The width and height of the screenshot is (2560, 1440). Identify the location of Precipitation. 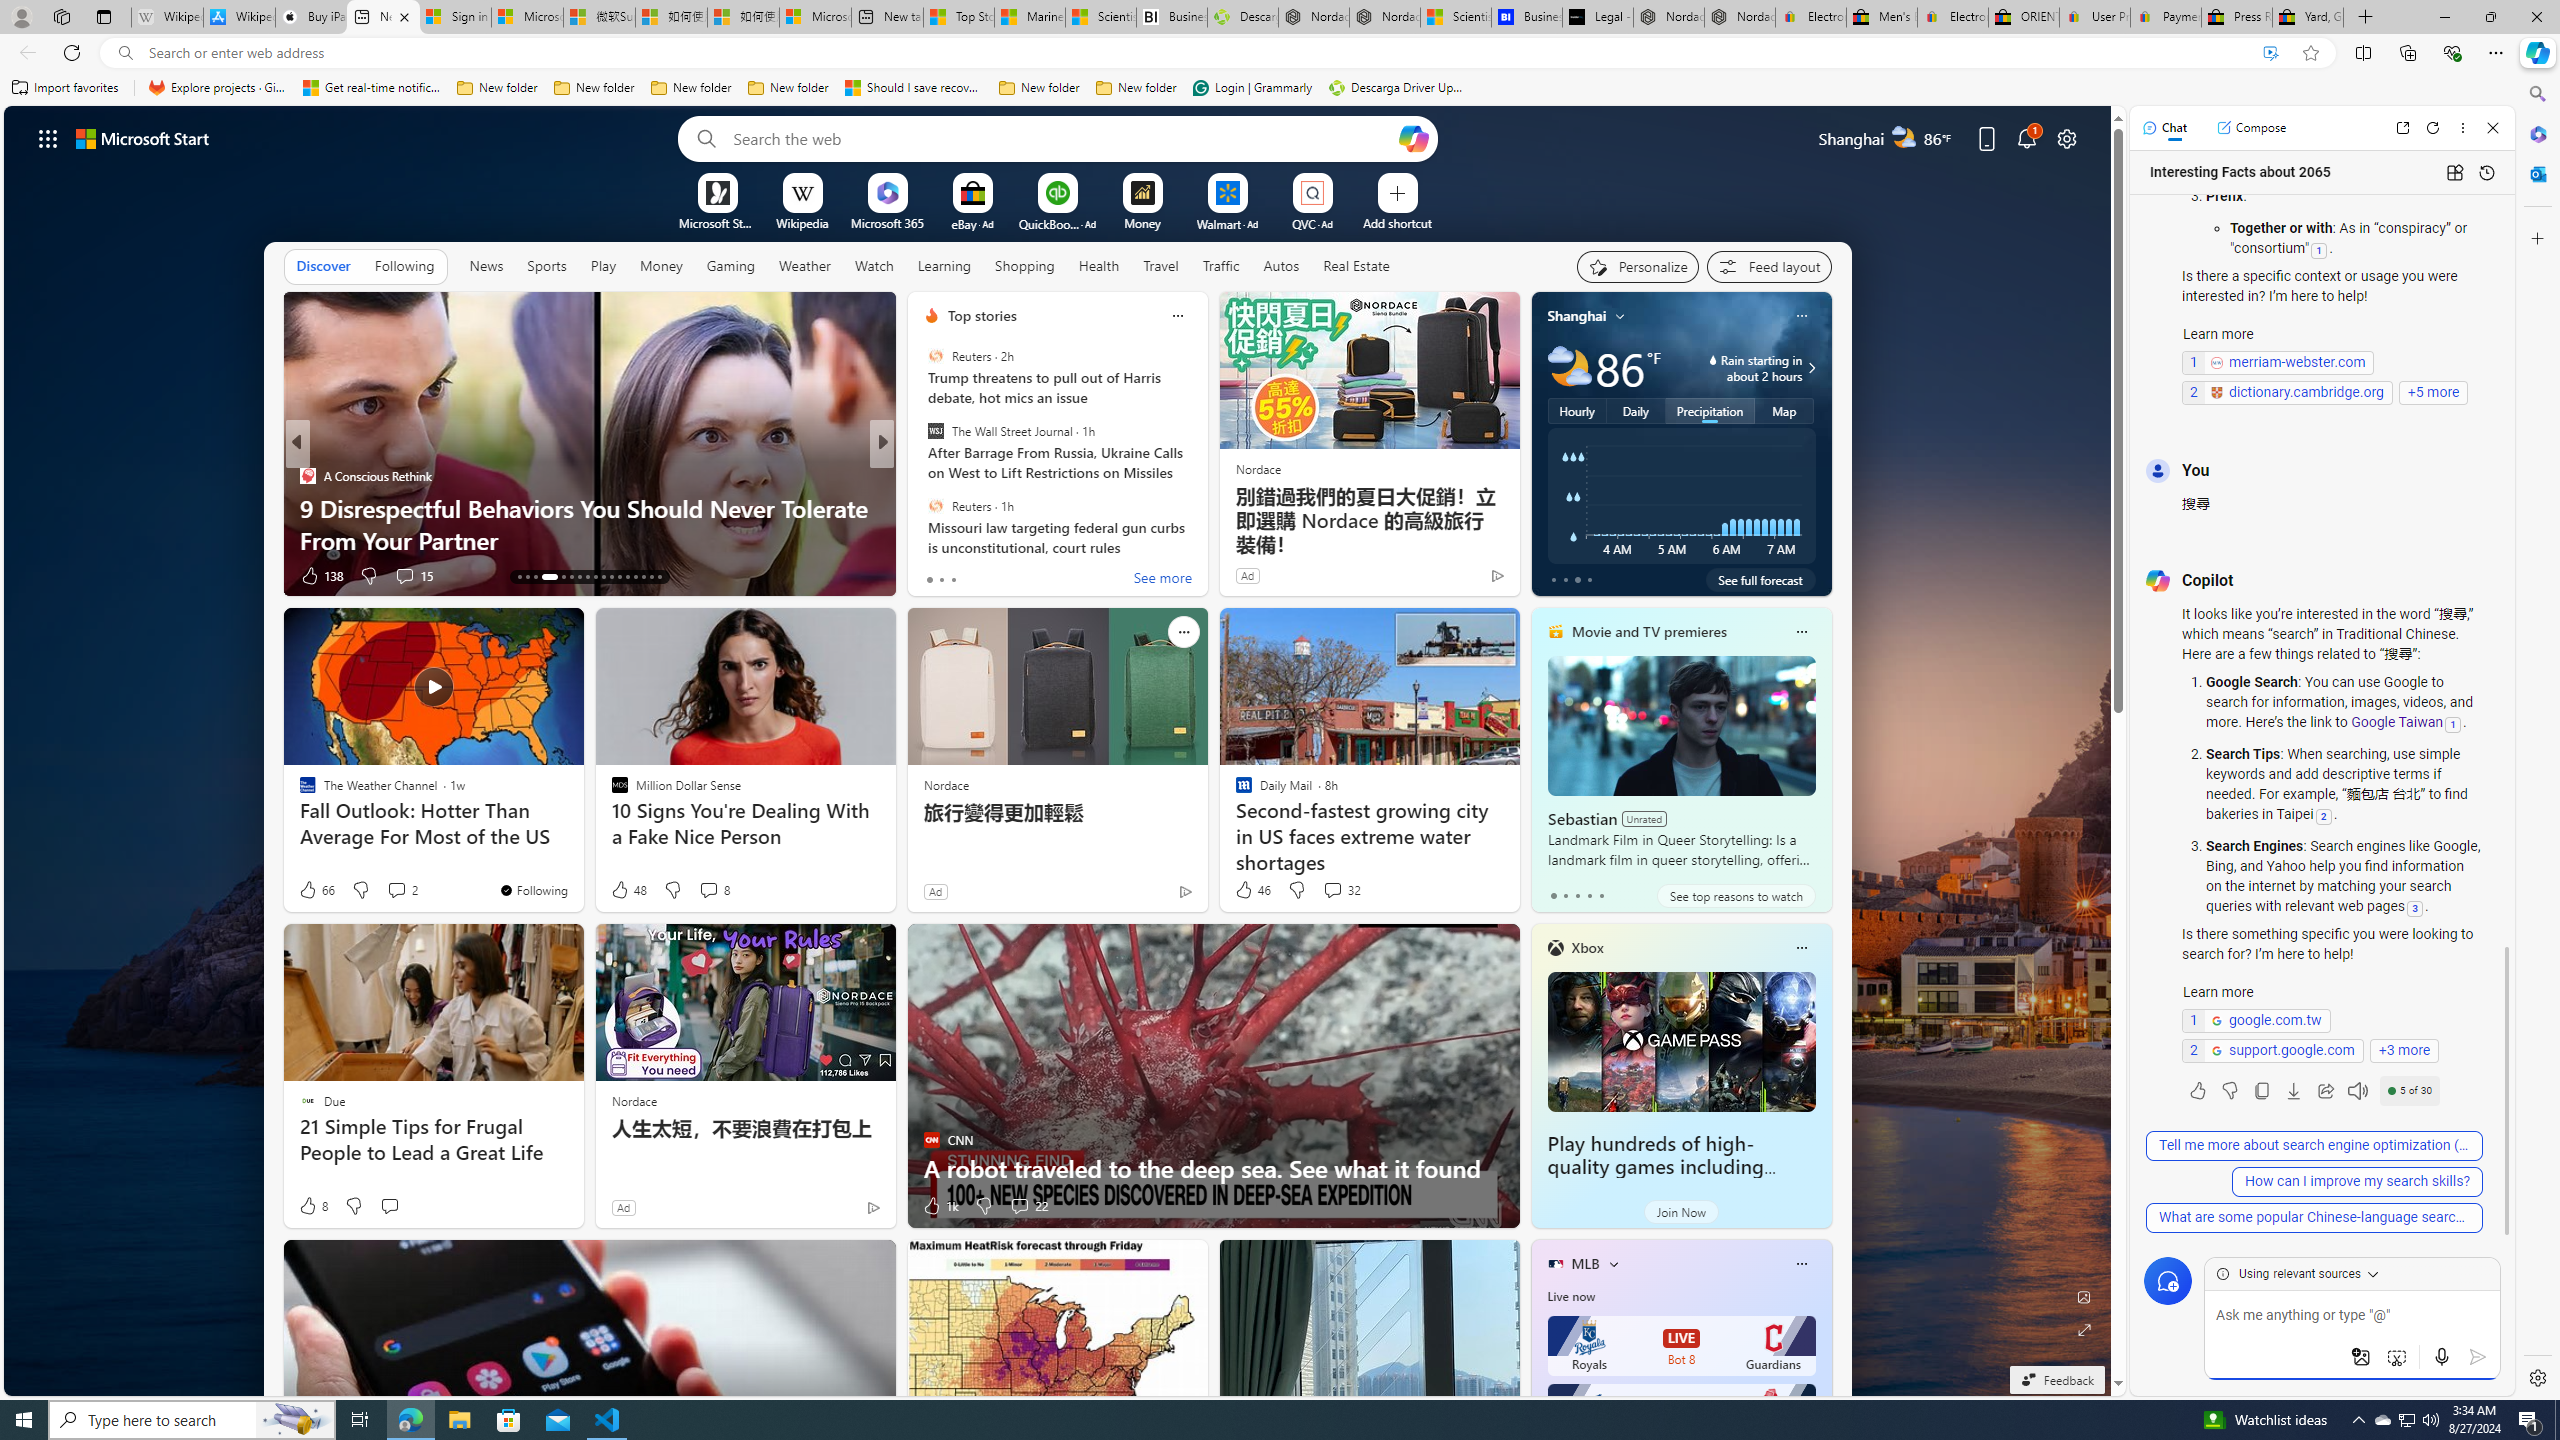
(1710, 410).